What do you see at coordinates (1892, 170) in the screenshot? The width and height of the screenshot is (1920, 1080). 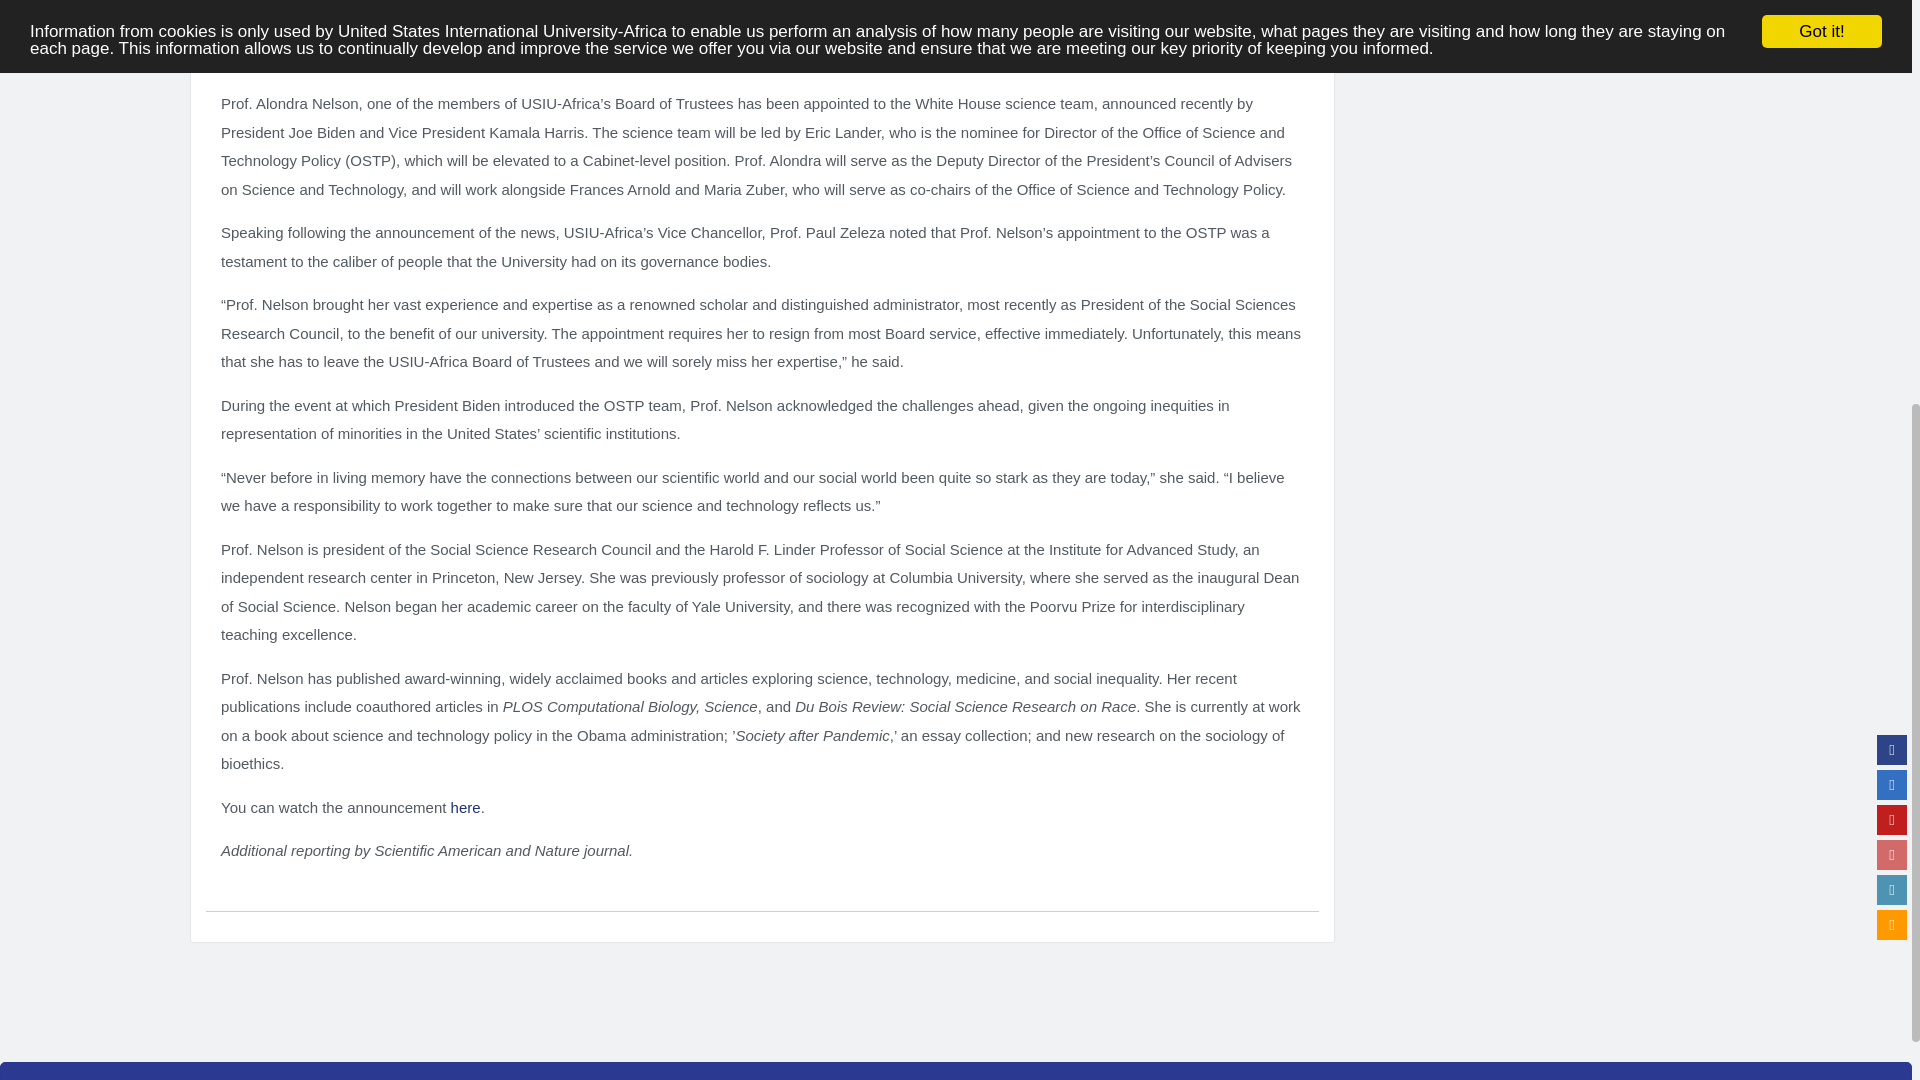 I see `Instagram` at bounding box center [1892, 170].